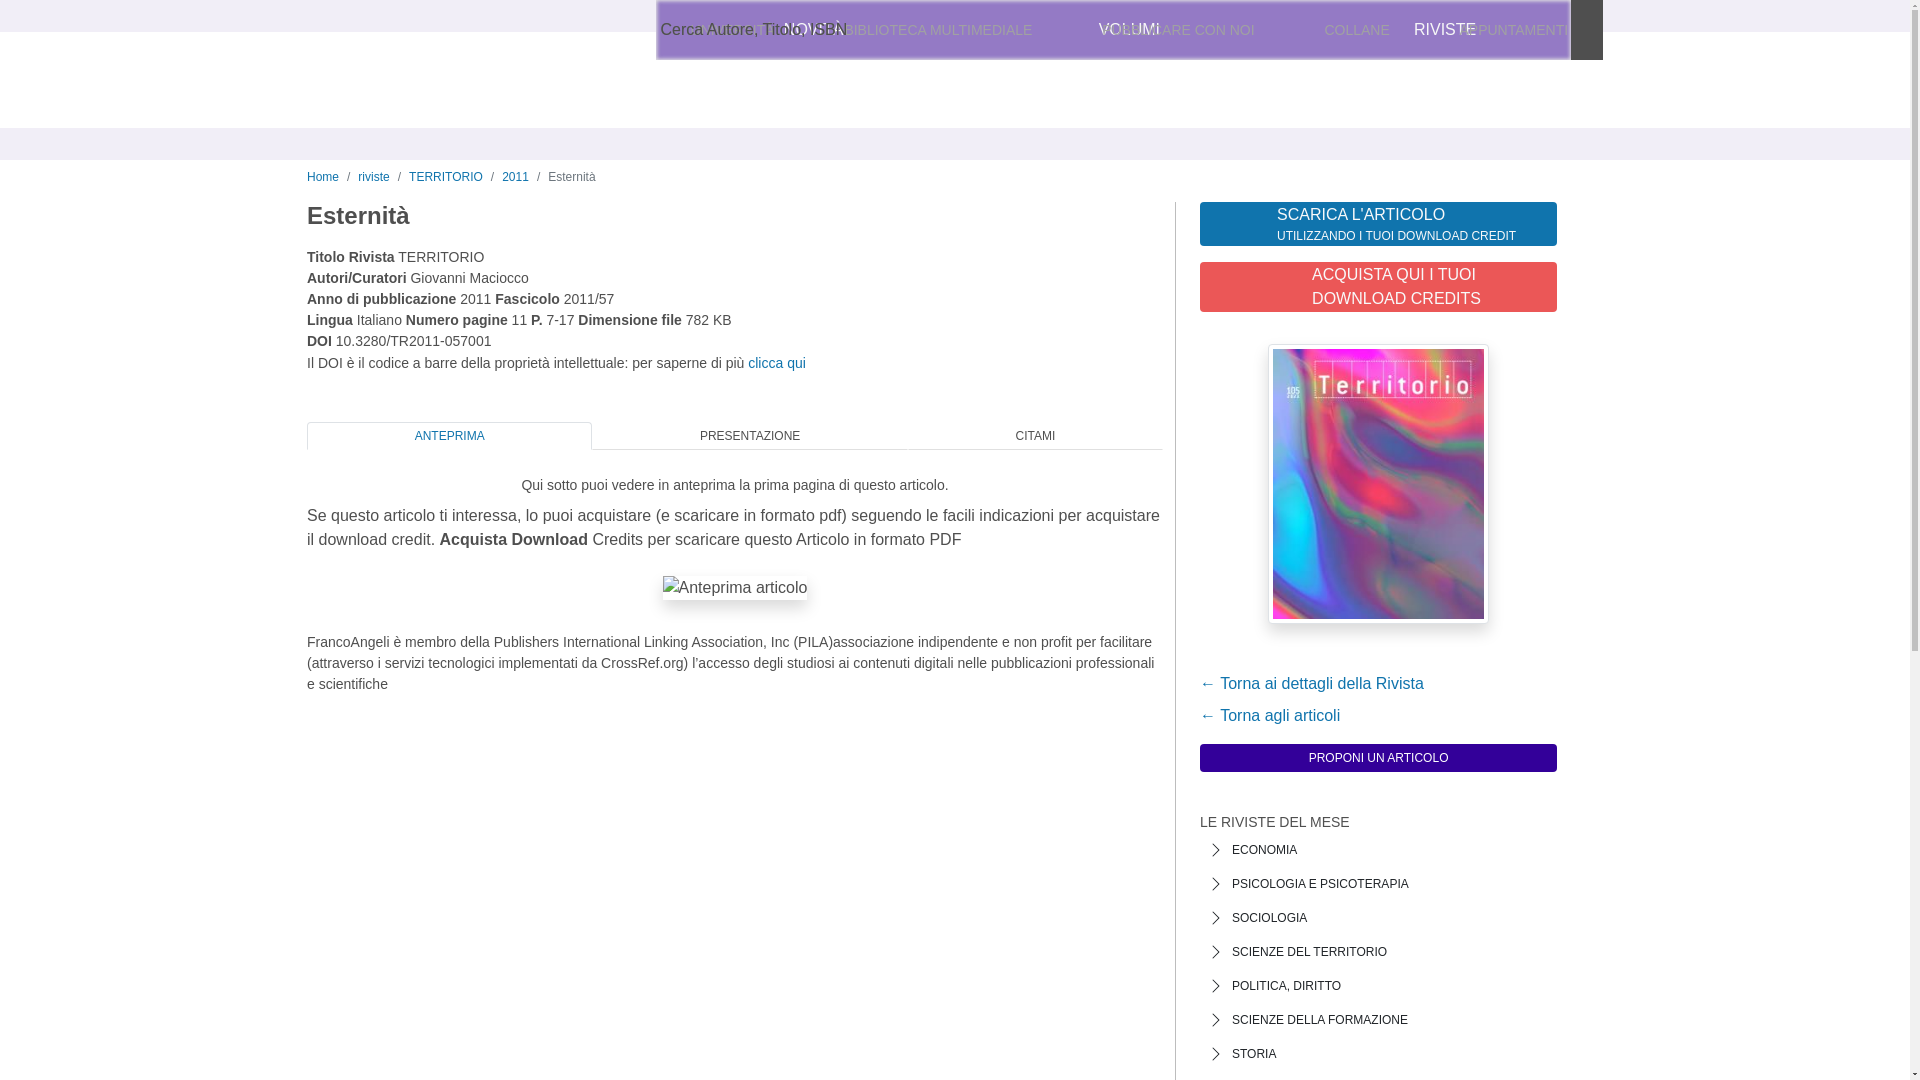 This screenshot has width=1920, height=1080. What do you see at coordinates (1544, 30) in the screenshot?
I see `Carrello` at bounding box center [1544, 30].